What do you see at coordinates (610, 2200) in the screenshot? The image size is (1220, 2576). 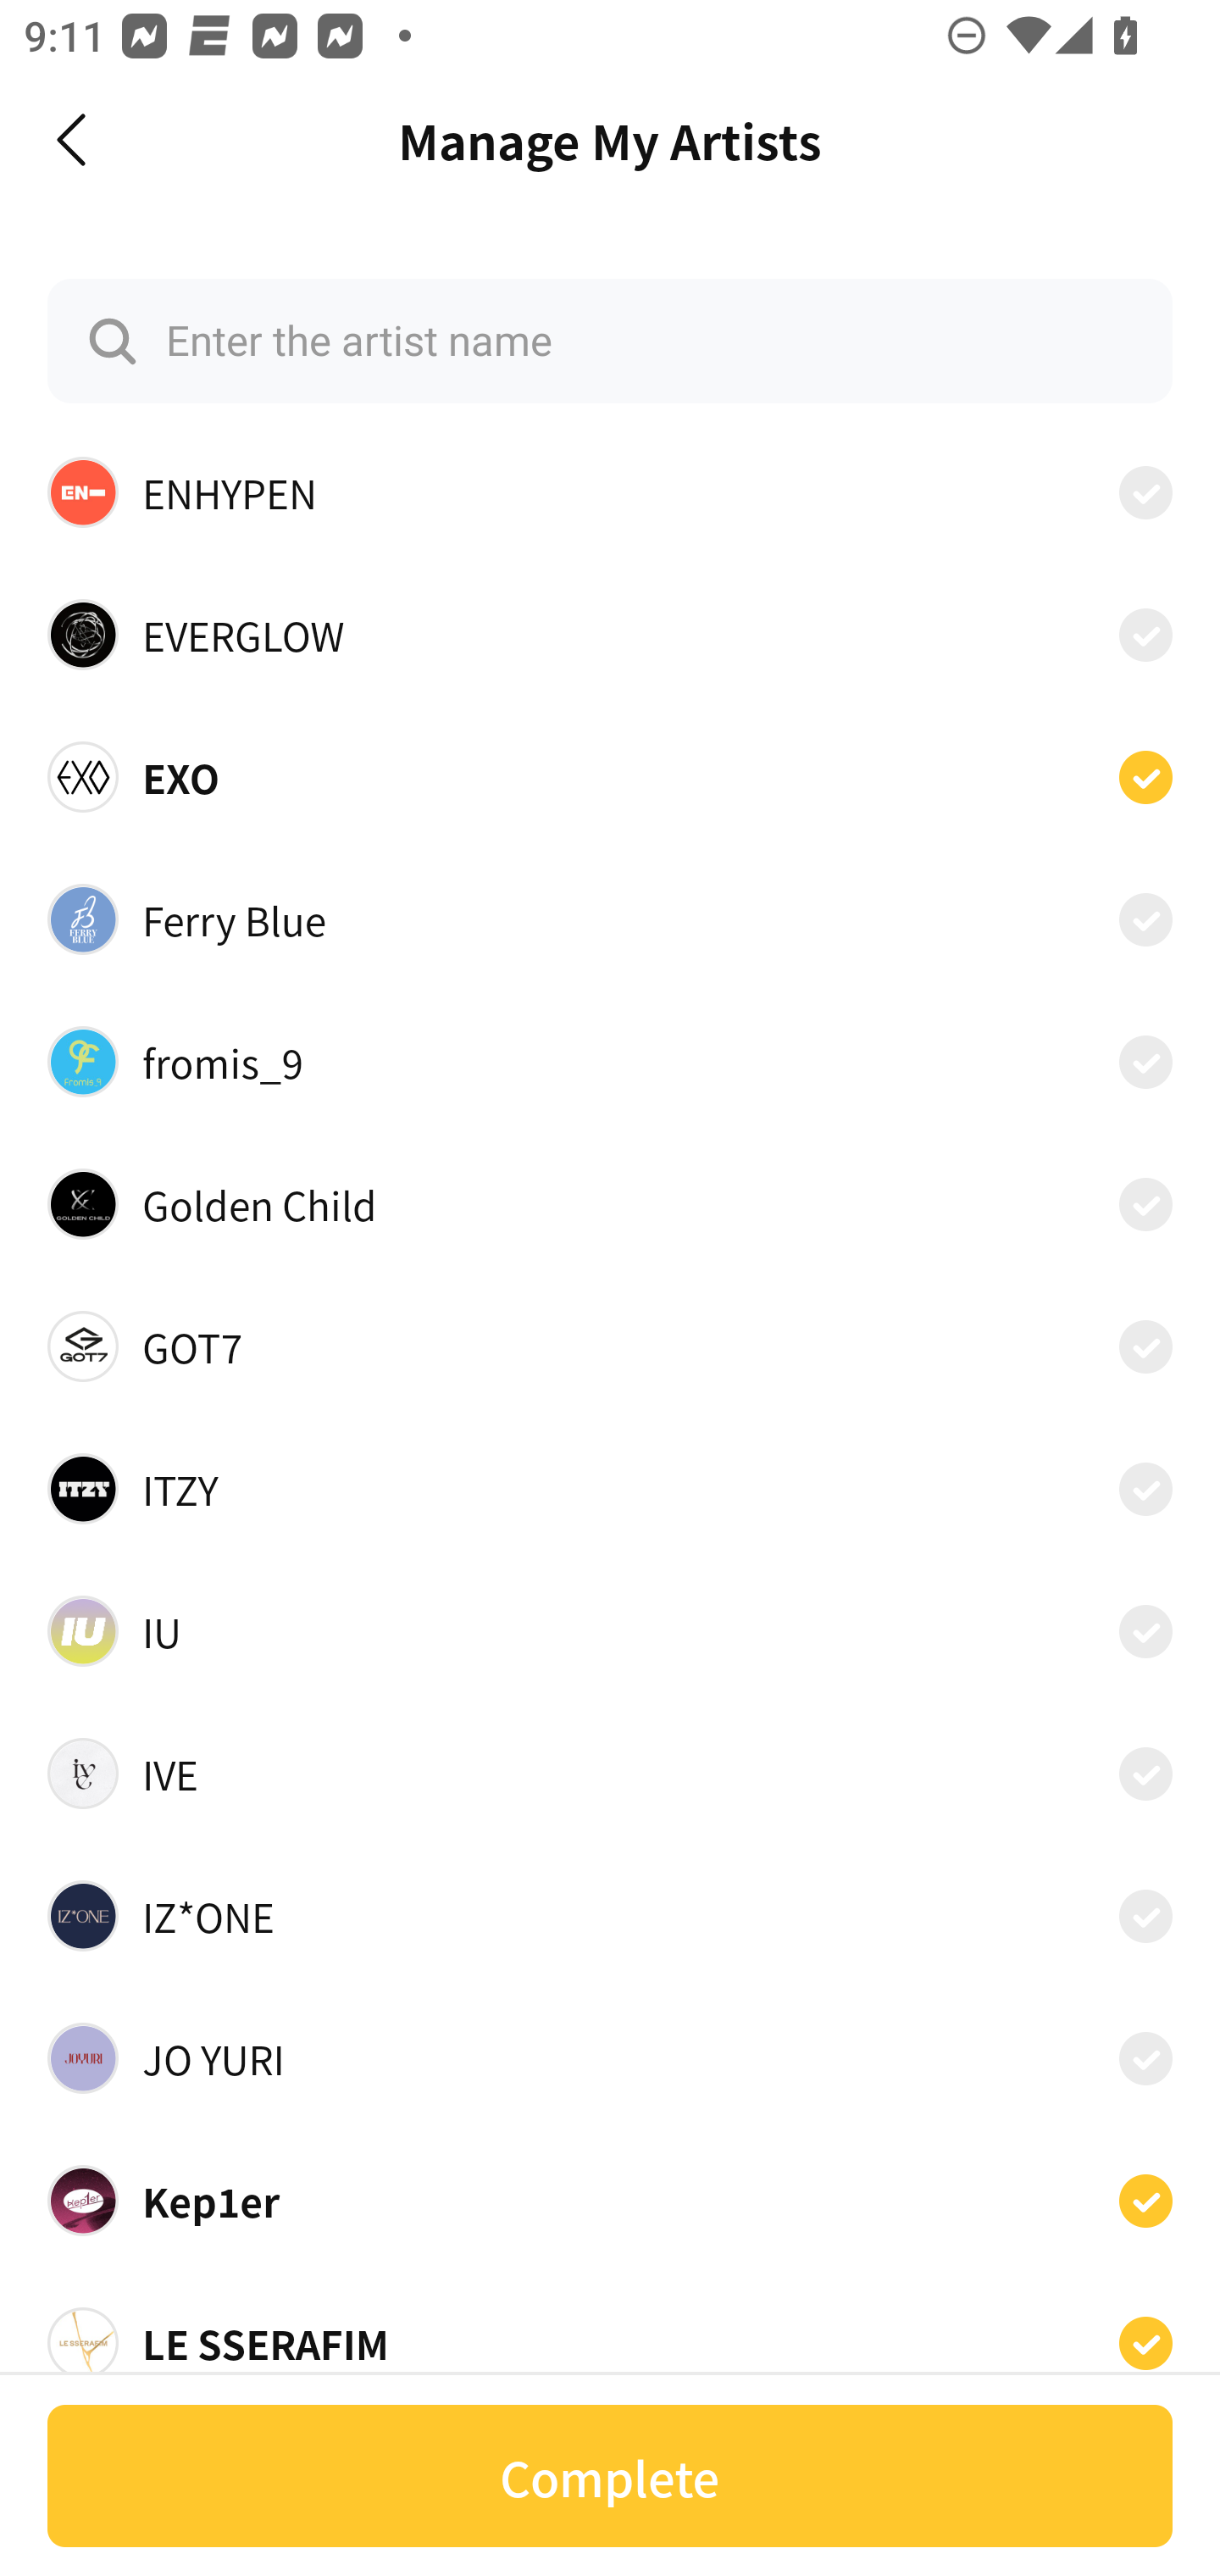 I see `Kep1er` at bounding box center [610, 2200].